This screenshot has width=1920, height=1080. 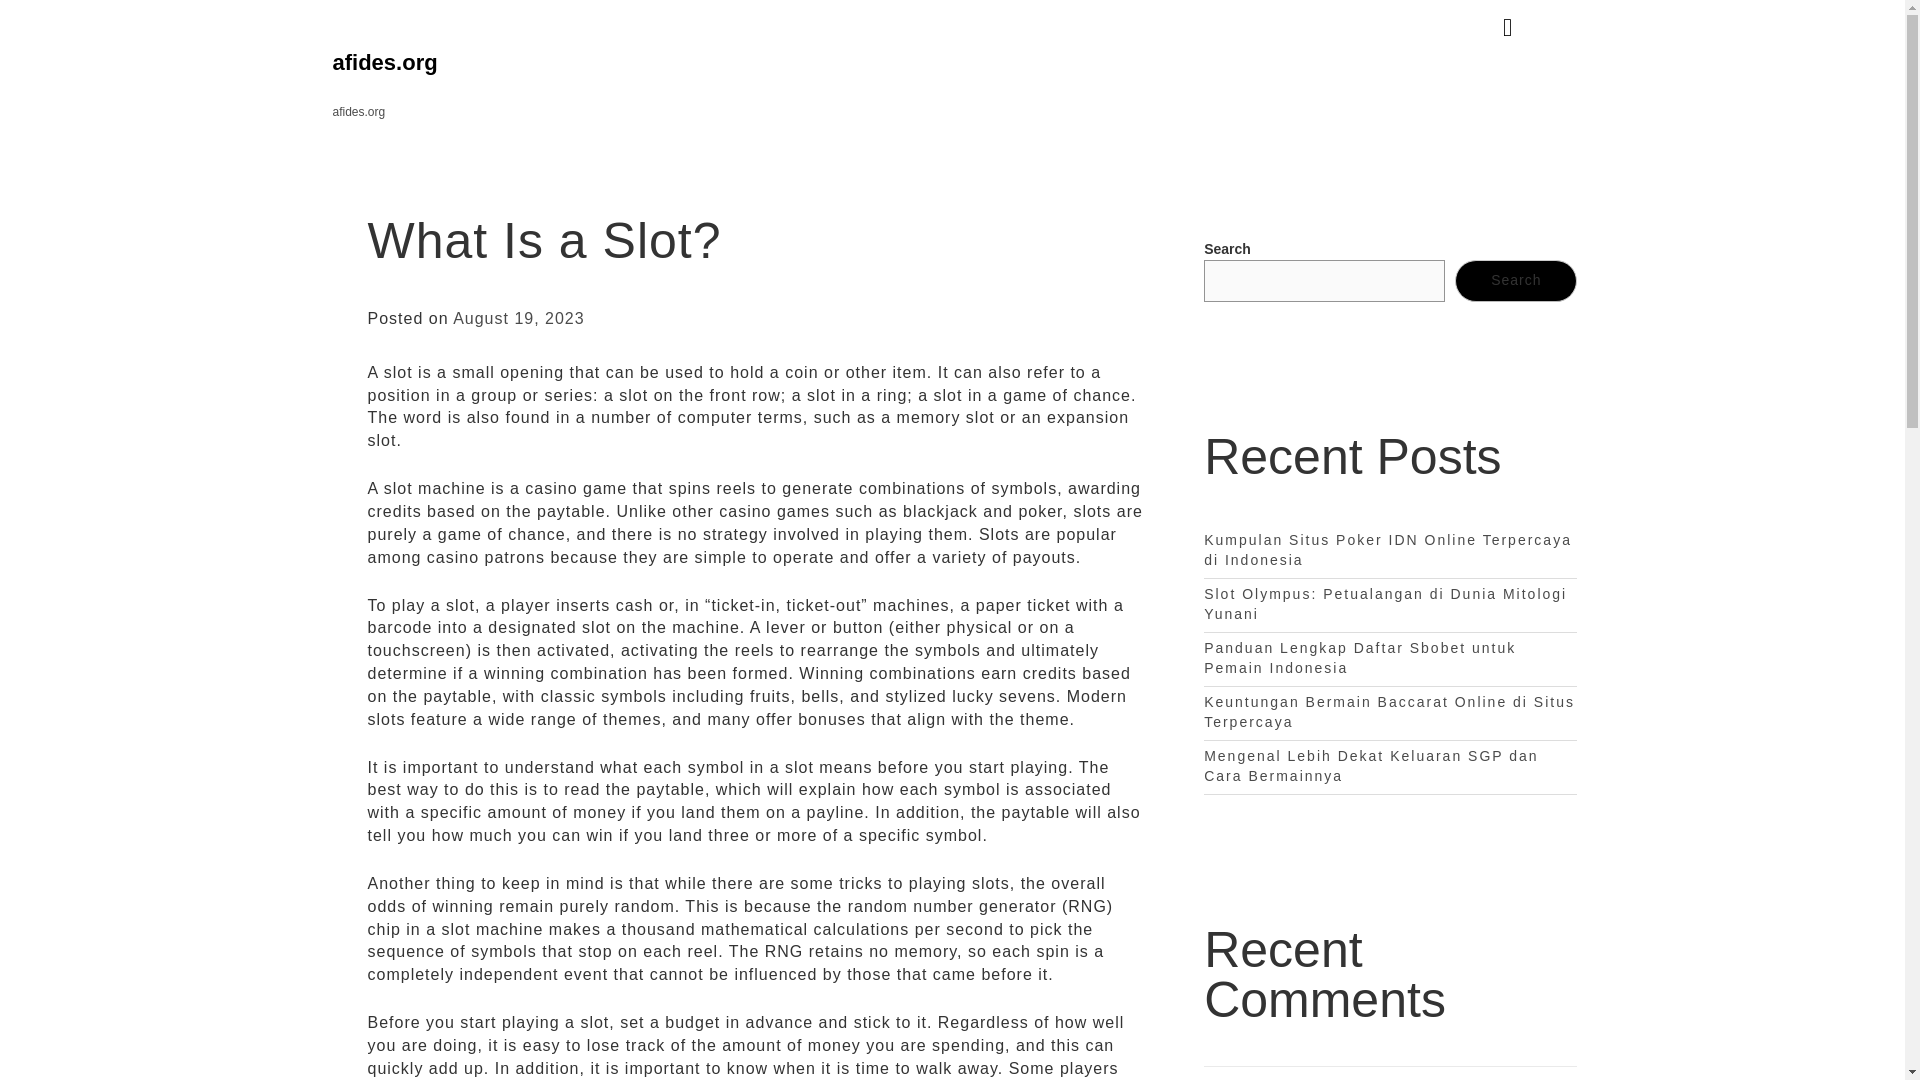 I want to click on Keuntungan Bermain Baccarat Online di Situs Terpercaya, so click(x=1388, y=712).